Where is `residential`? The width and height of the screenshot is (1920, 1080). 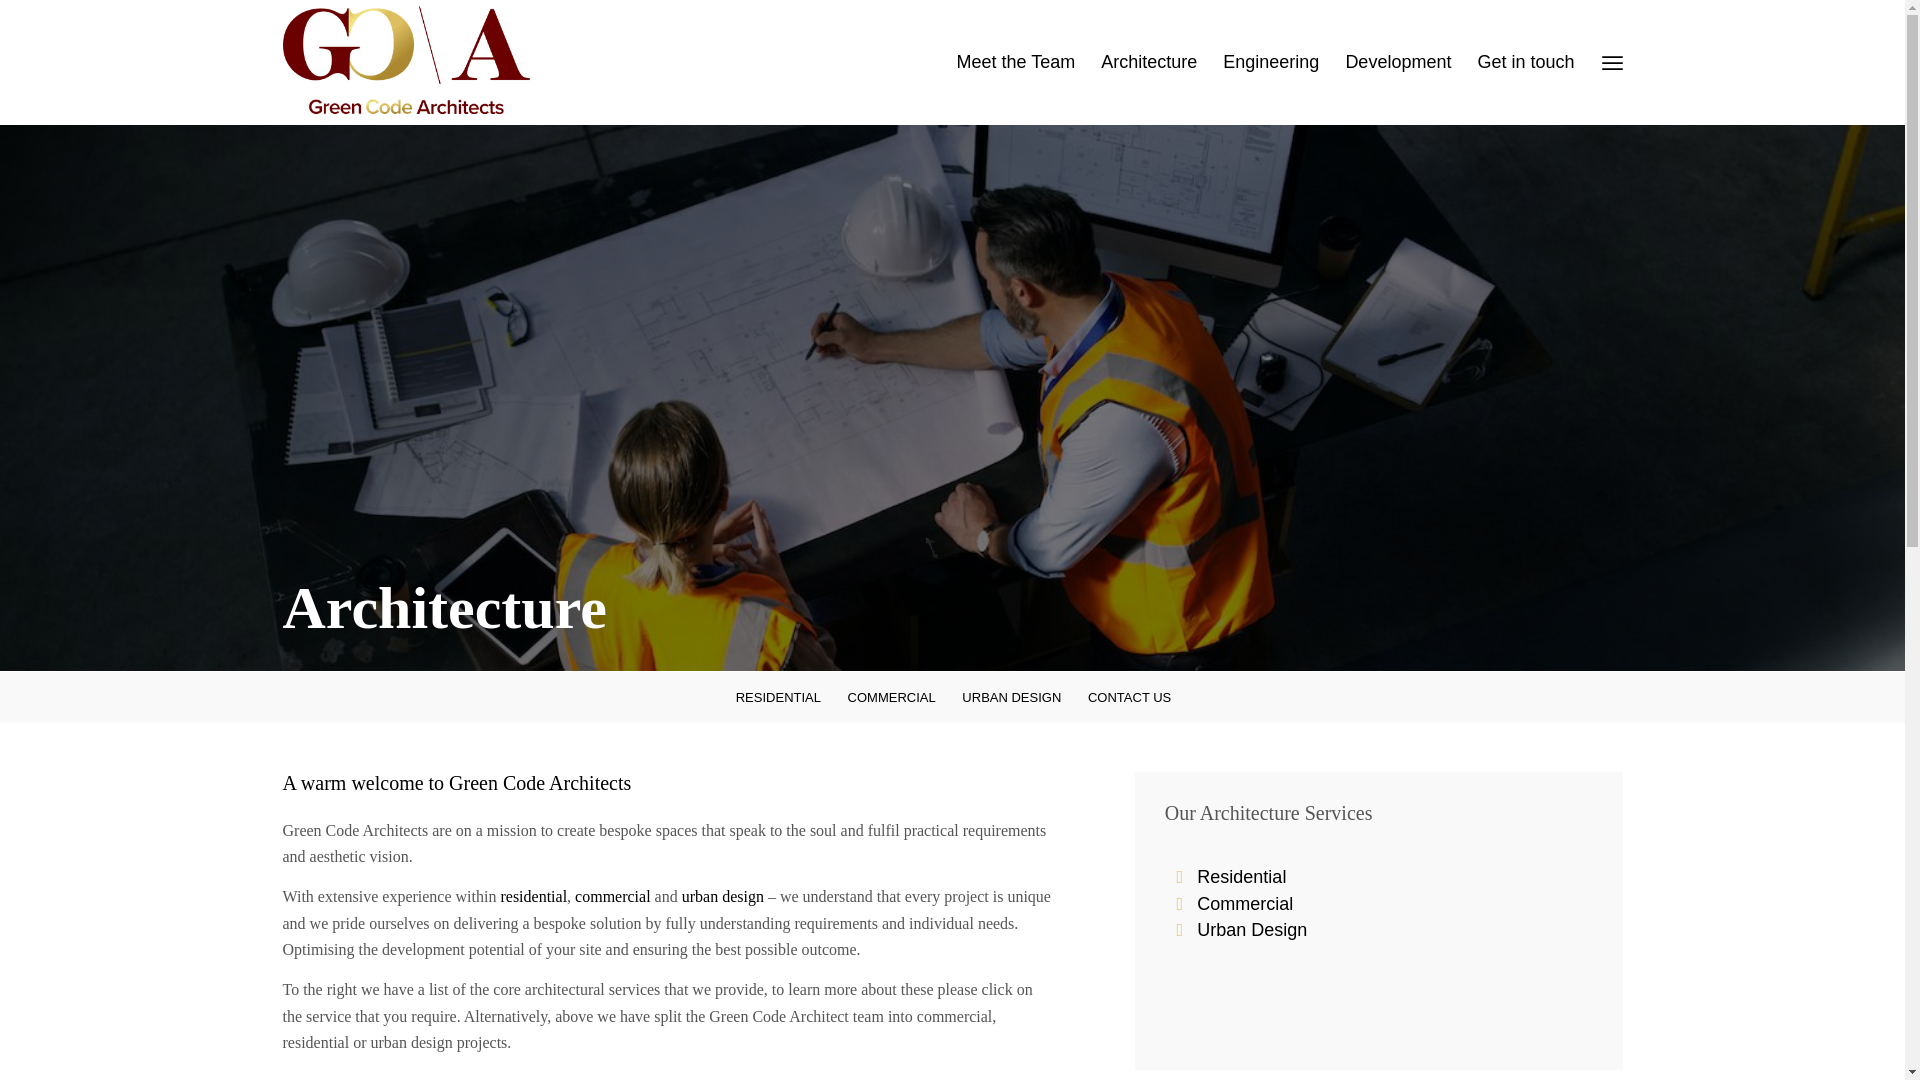 residential is located at coordinates (532, 896).